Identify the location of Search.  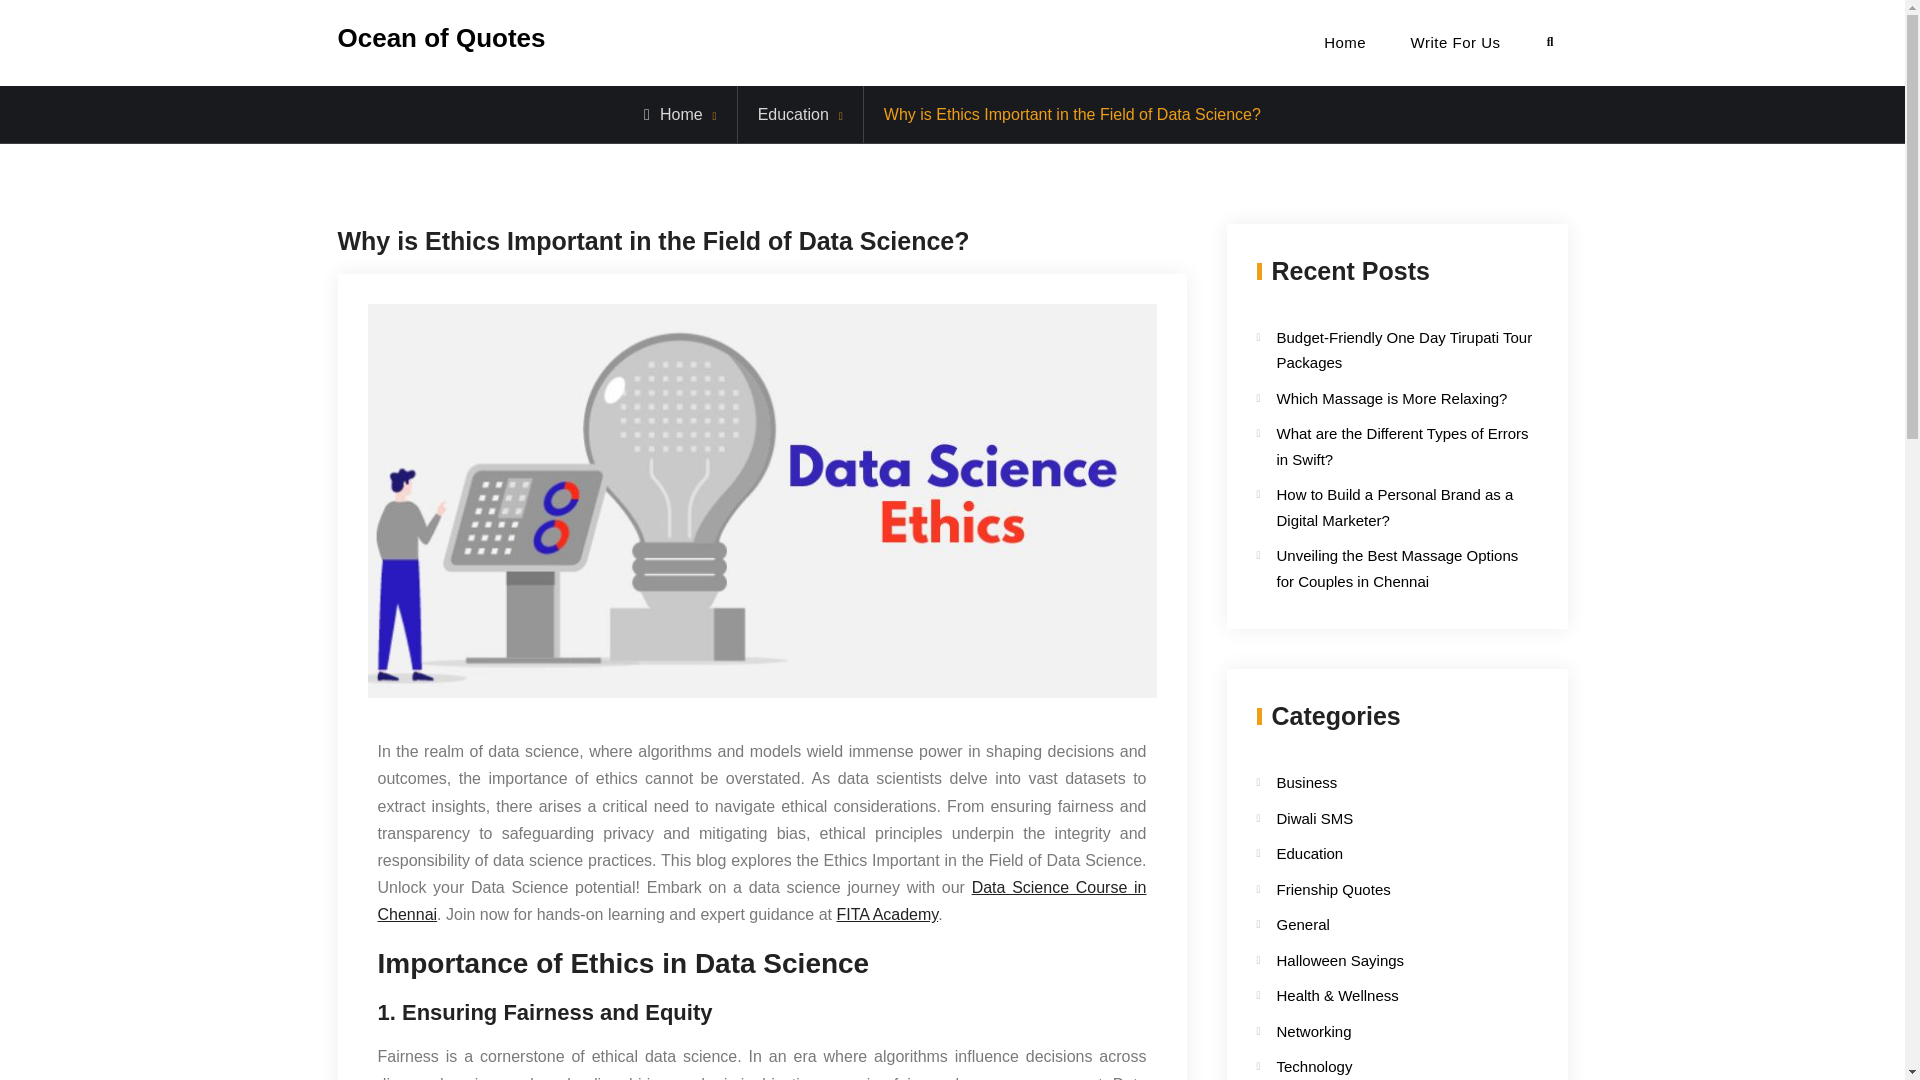
(1549, 42).